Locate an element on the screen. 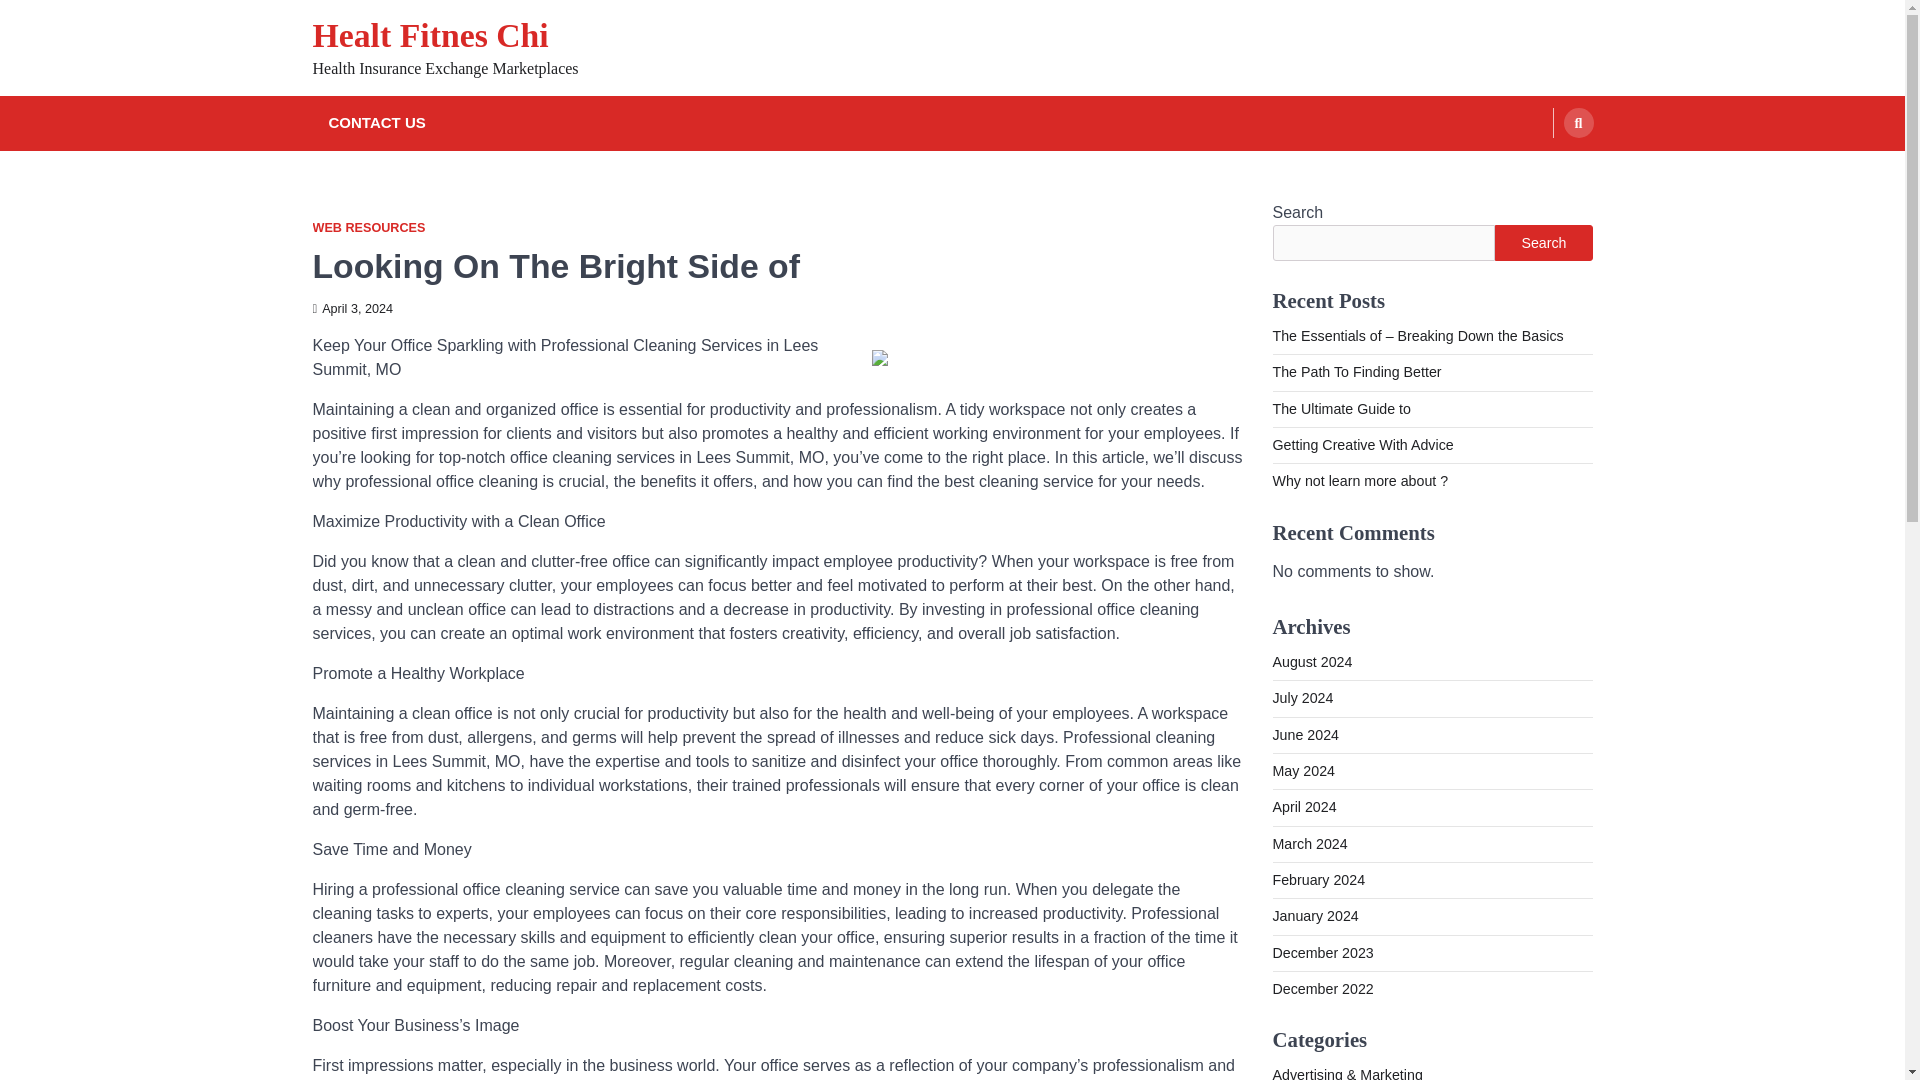 This screenshot has height=1080, width=1920. The Path To Finding Better is located at coordinates (1356, 372).